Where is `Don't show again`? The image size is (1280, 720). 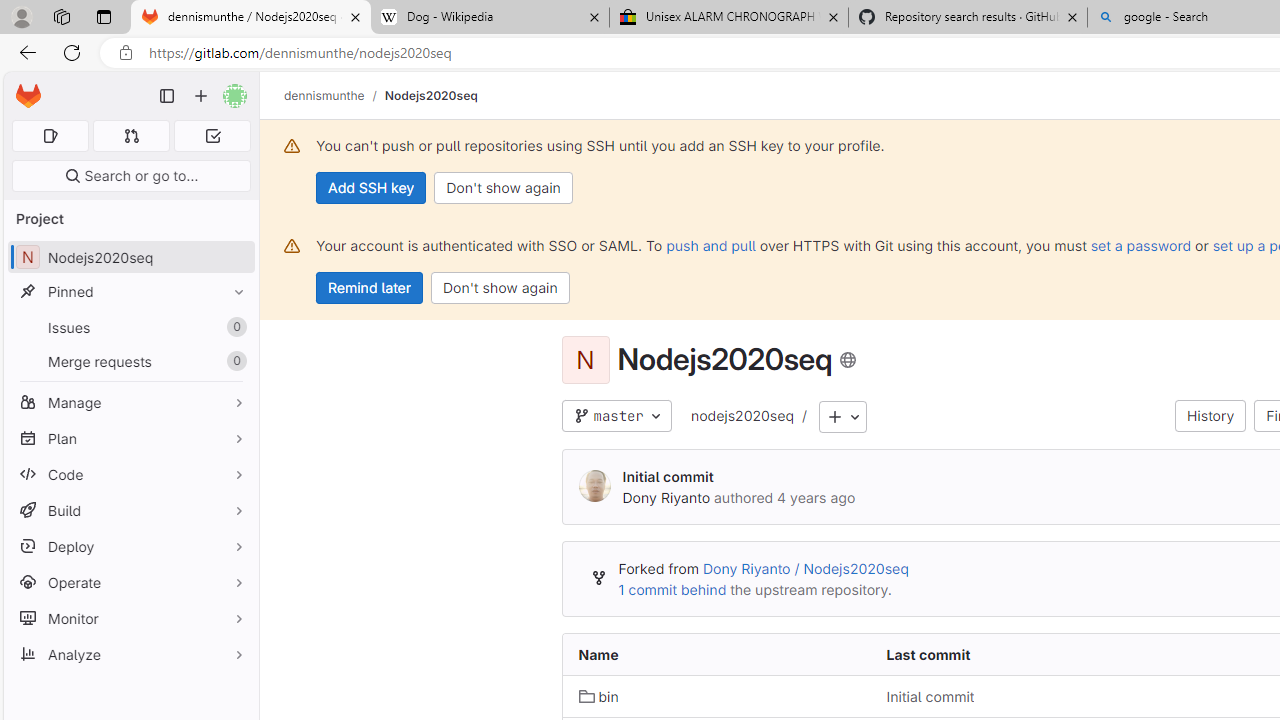
Don't show again is located at coordinates (500, 288).